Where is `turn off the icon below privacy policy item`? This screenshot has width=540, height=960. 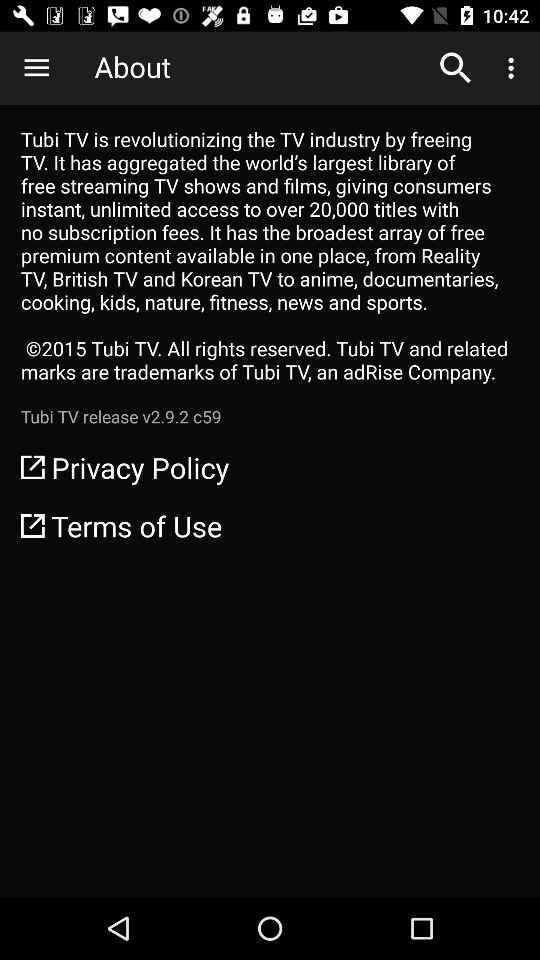 turn off the icon below privacy policy item is located at coordinates (270, 526).